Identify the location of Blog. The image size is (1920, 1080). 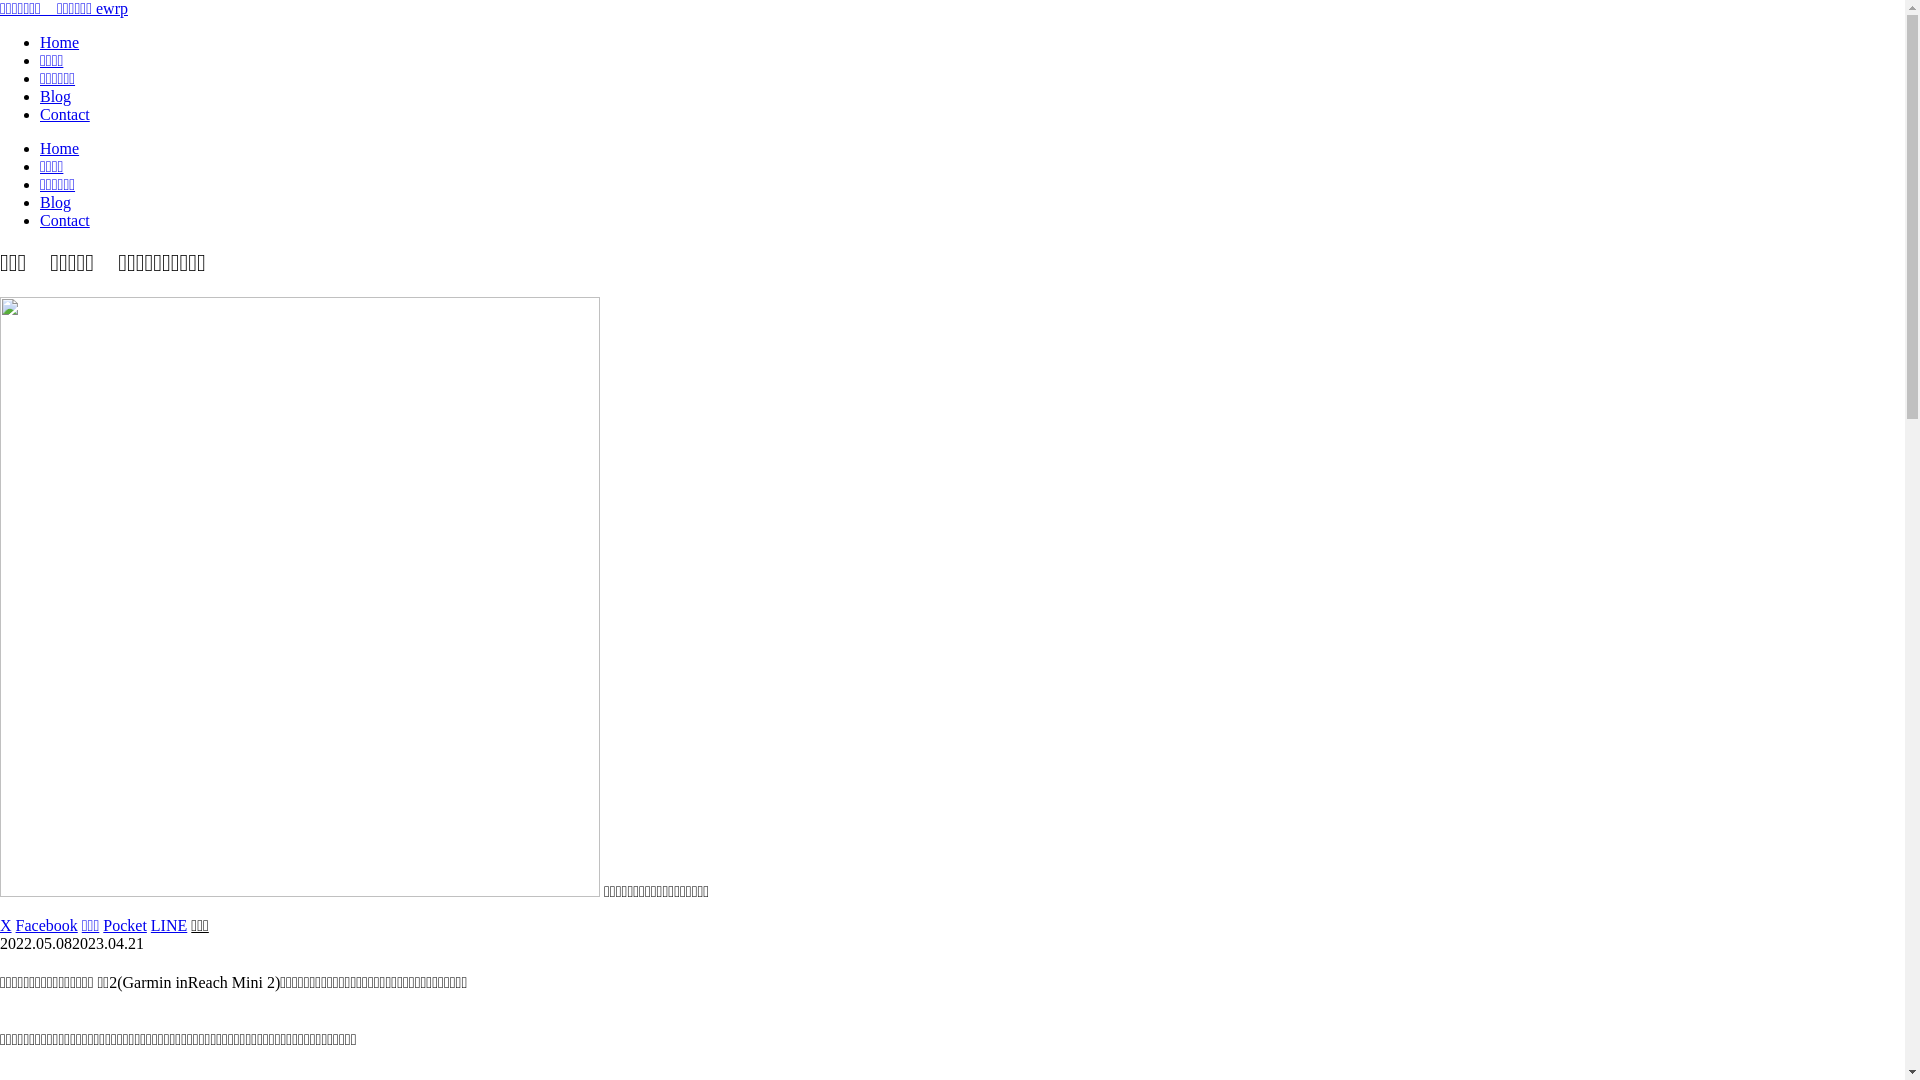
(972, 203).